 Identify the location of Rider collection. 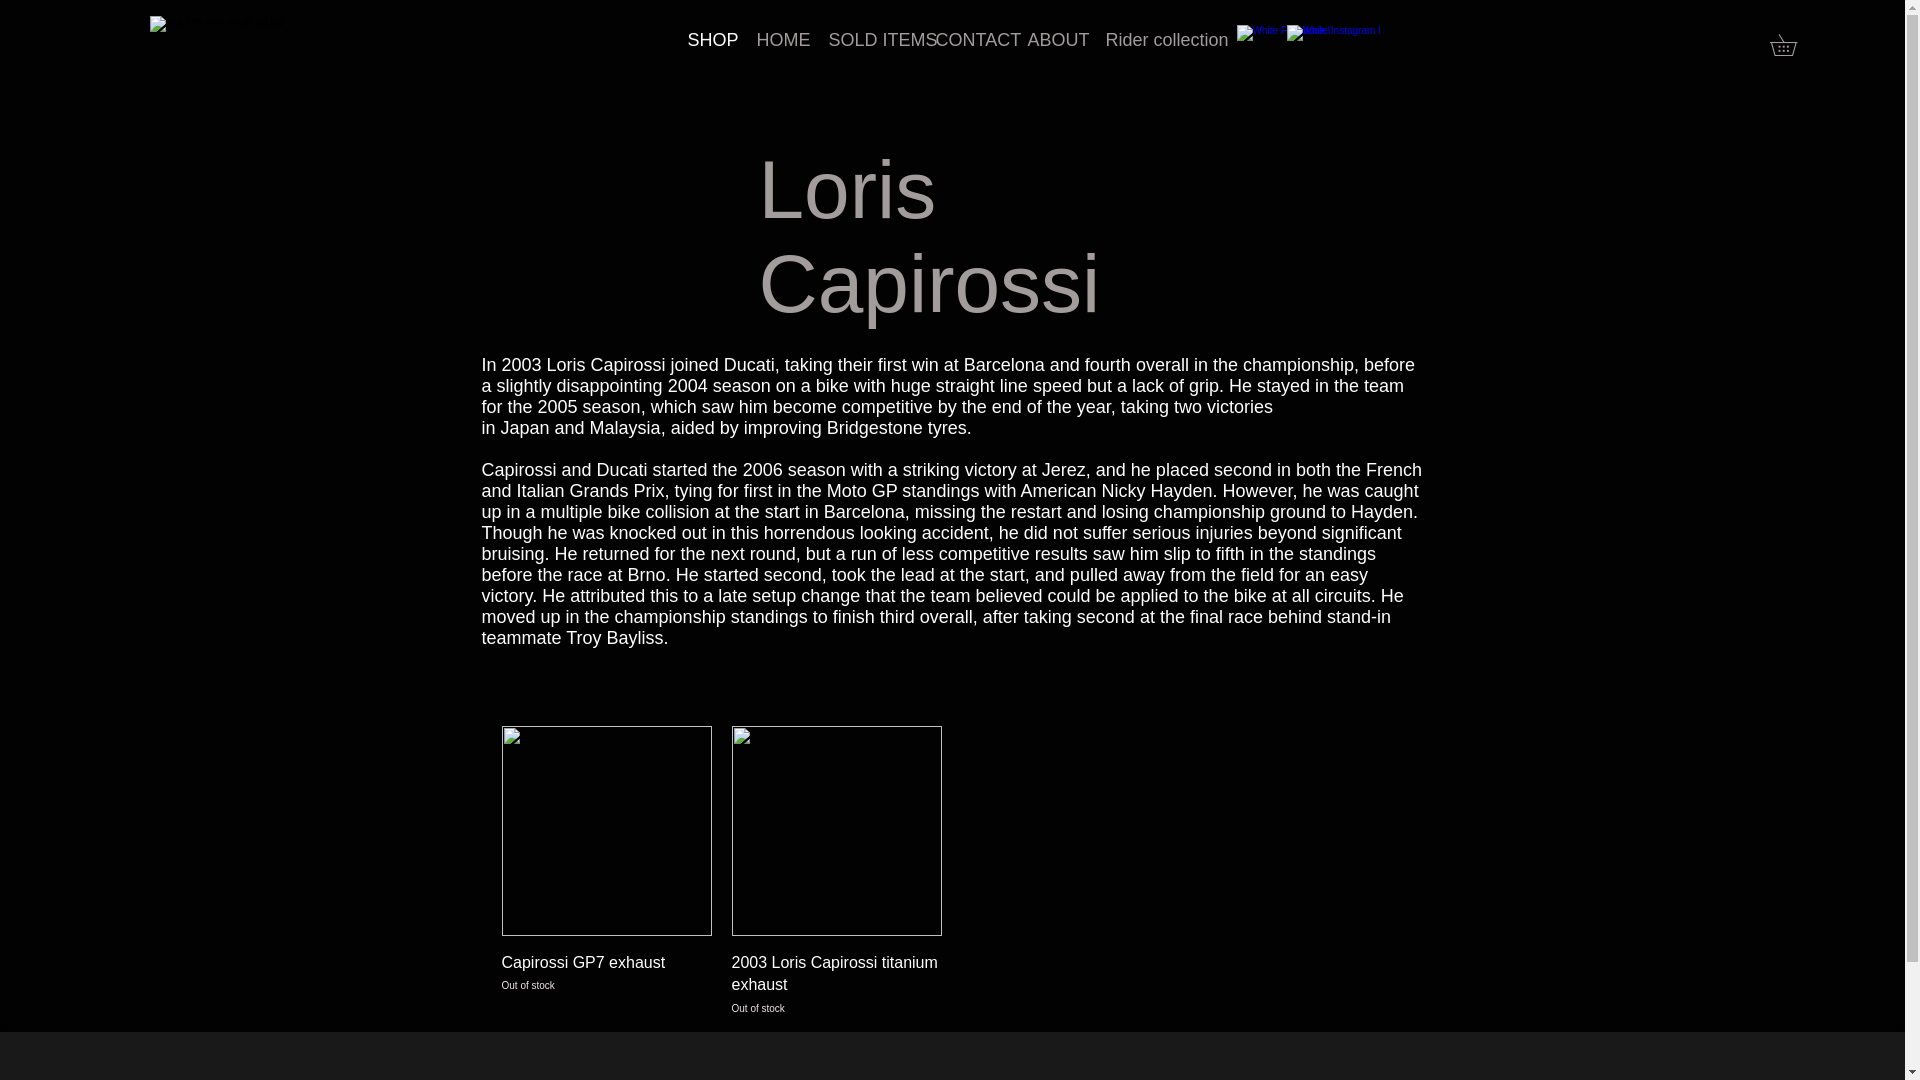
(1154, 40).